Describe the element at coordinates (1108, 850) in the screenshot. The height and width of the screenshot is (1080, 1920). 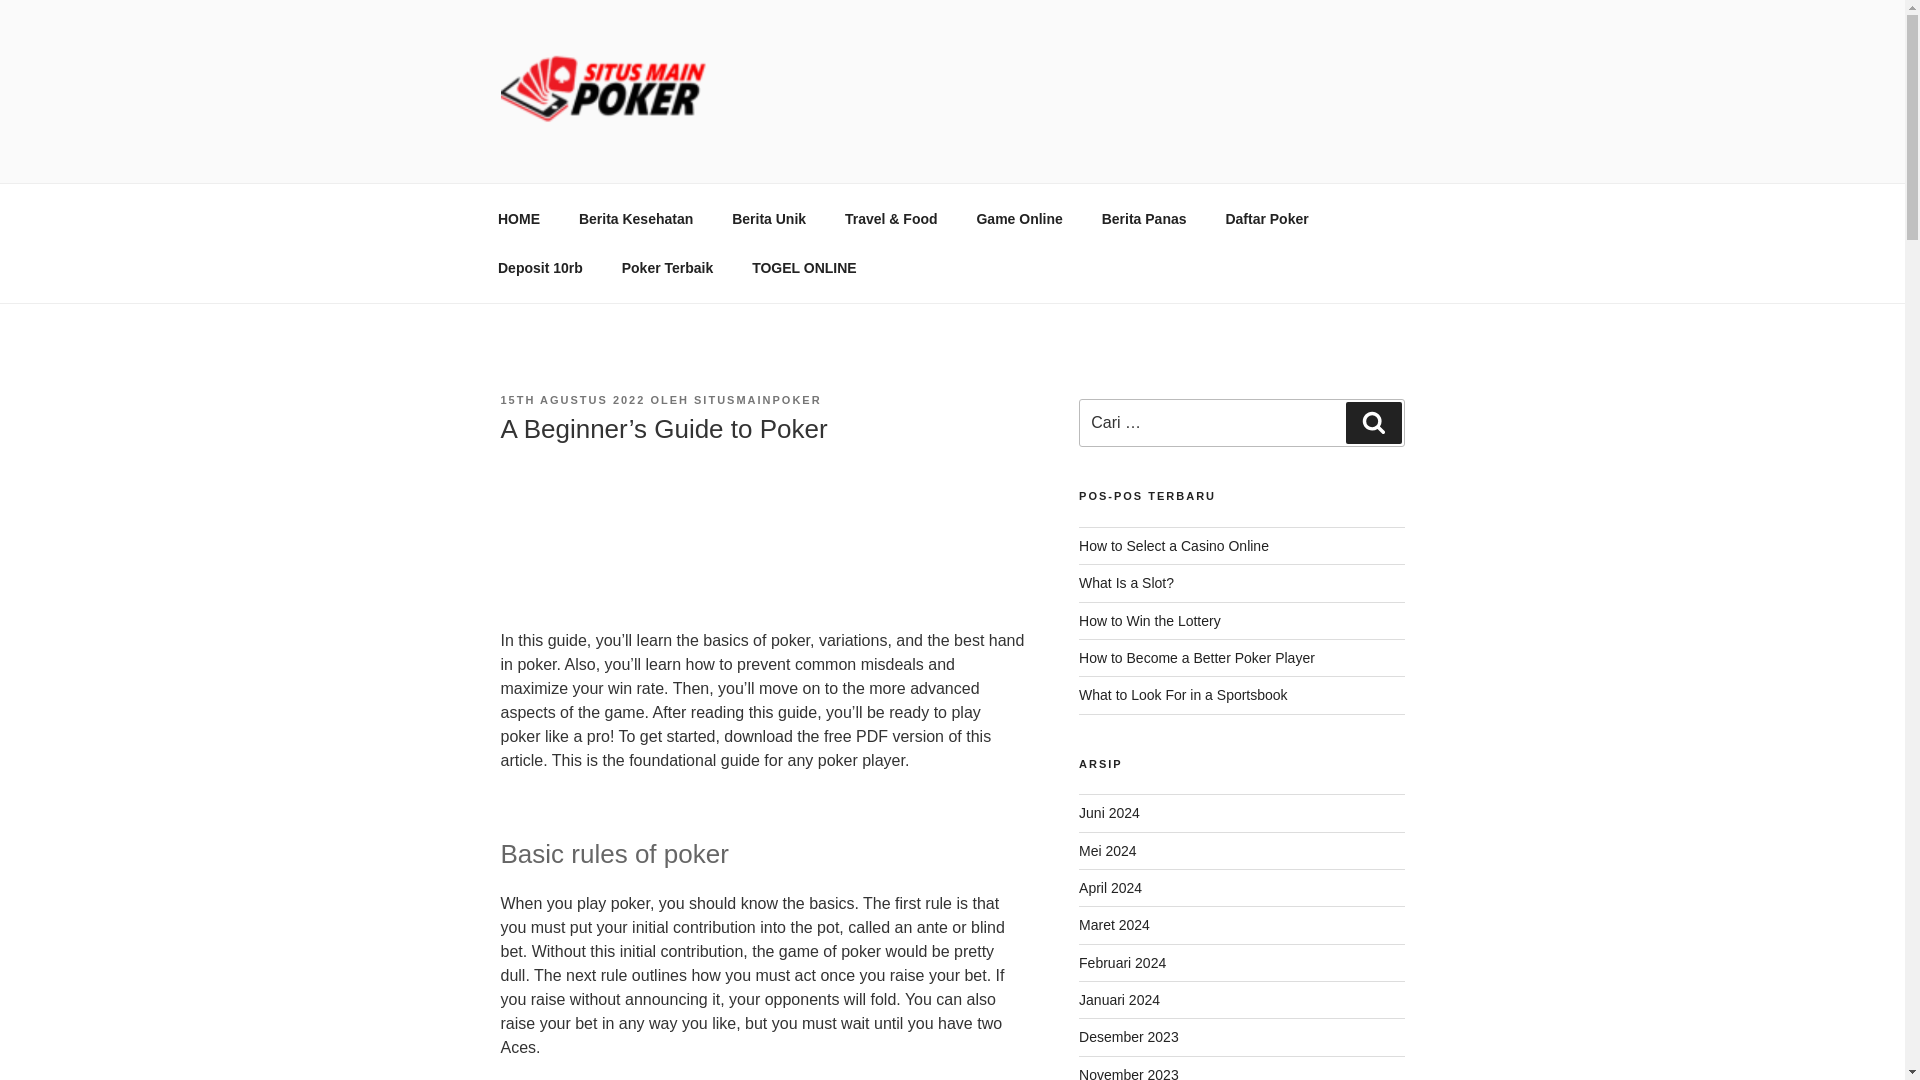
I see `Mei 2024` at that location.